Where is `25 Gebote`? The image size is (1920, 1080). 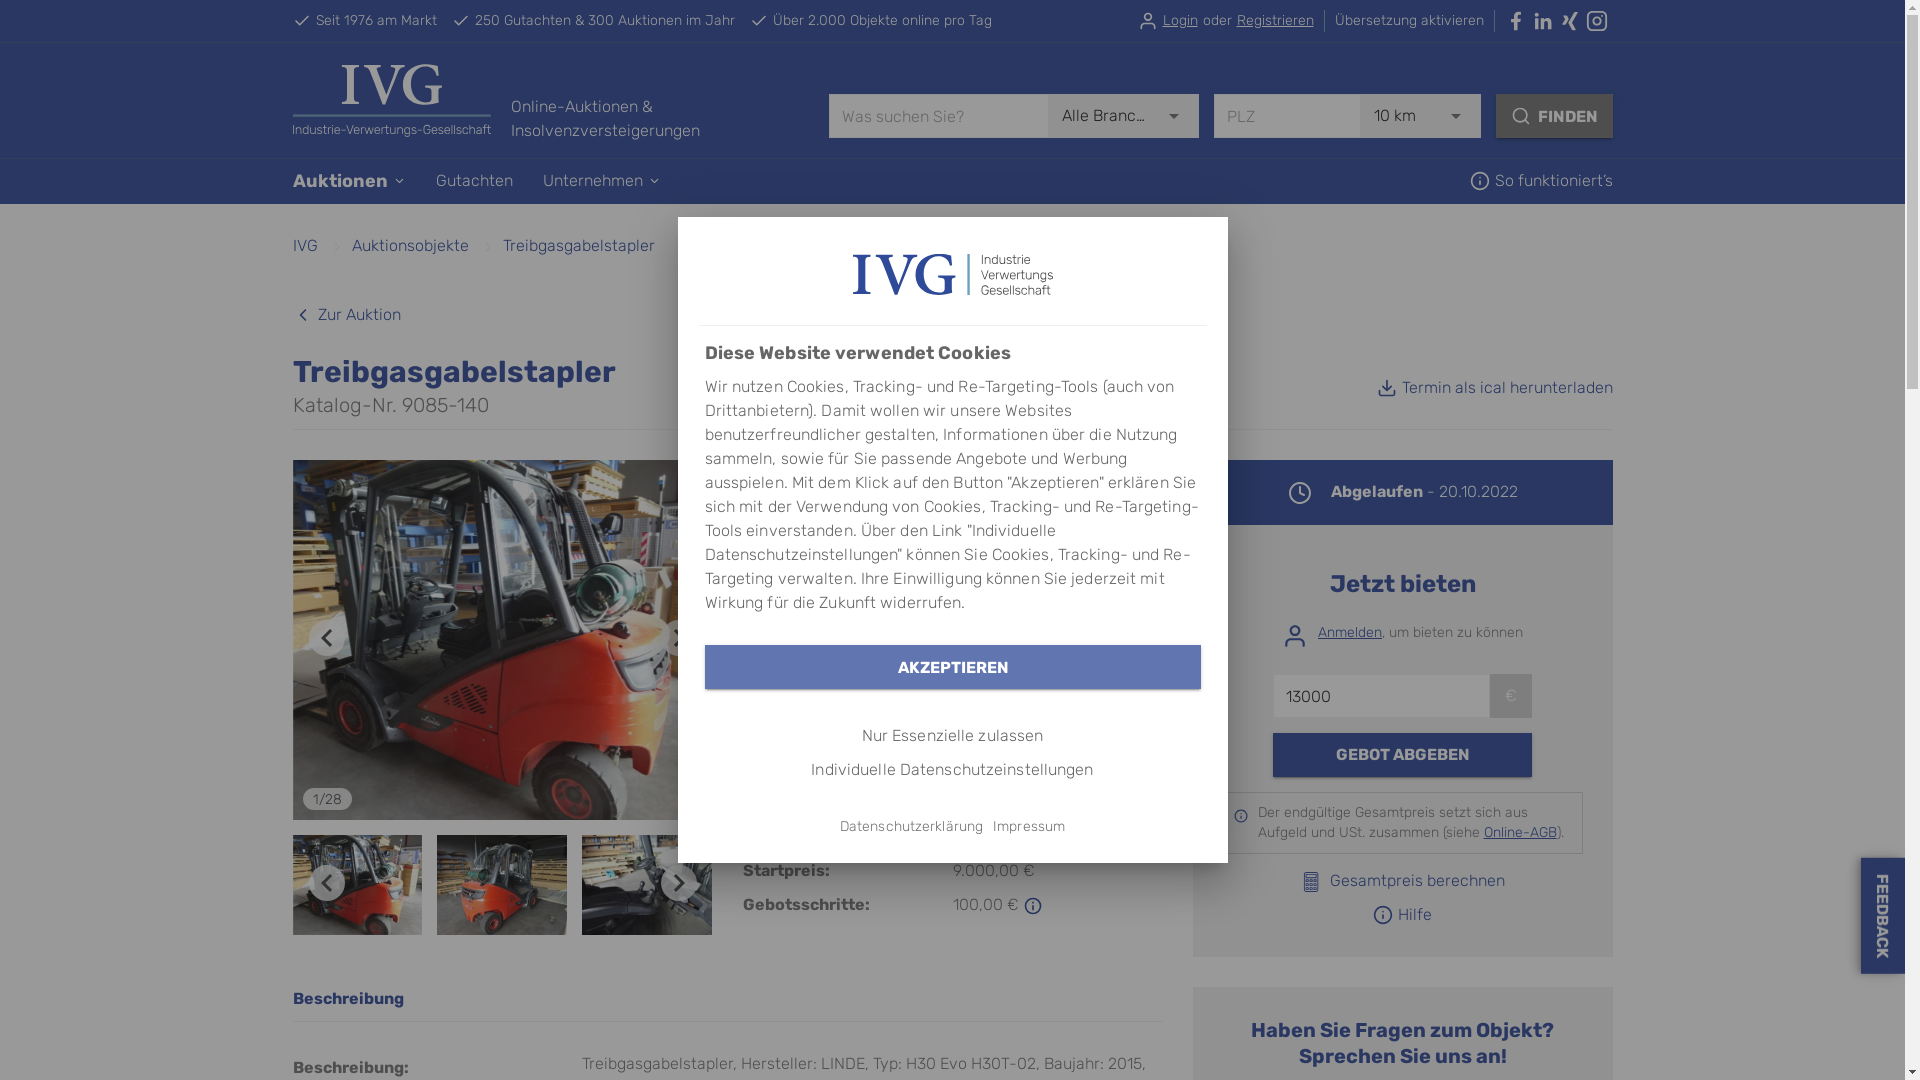 25 Gebote is located at coordinates (930, 498).